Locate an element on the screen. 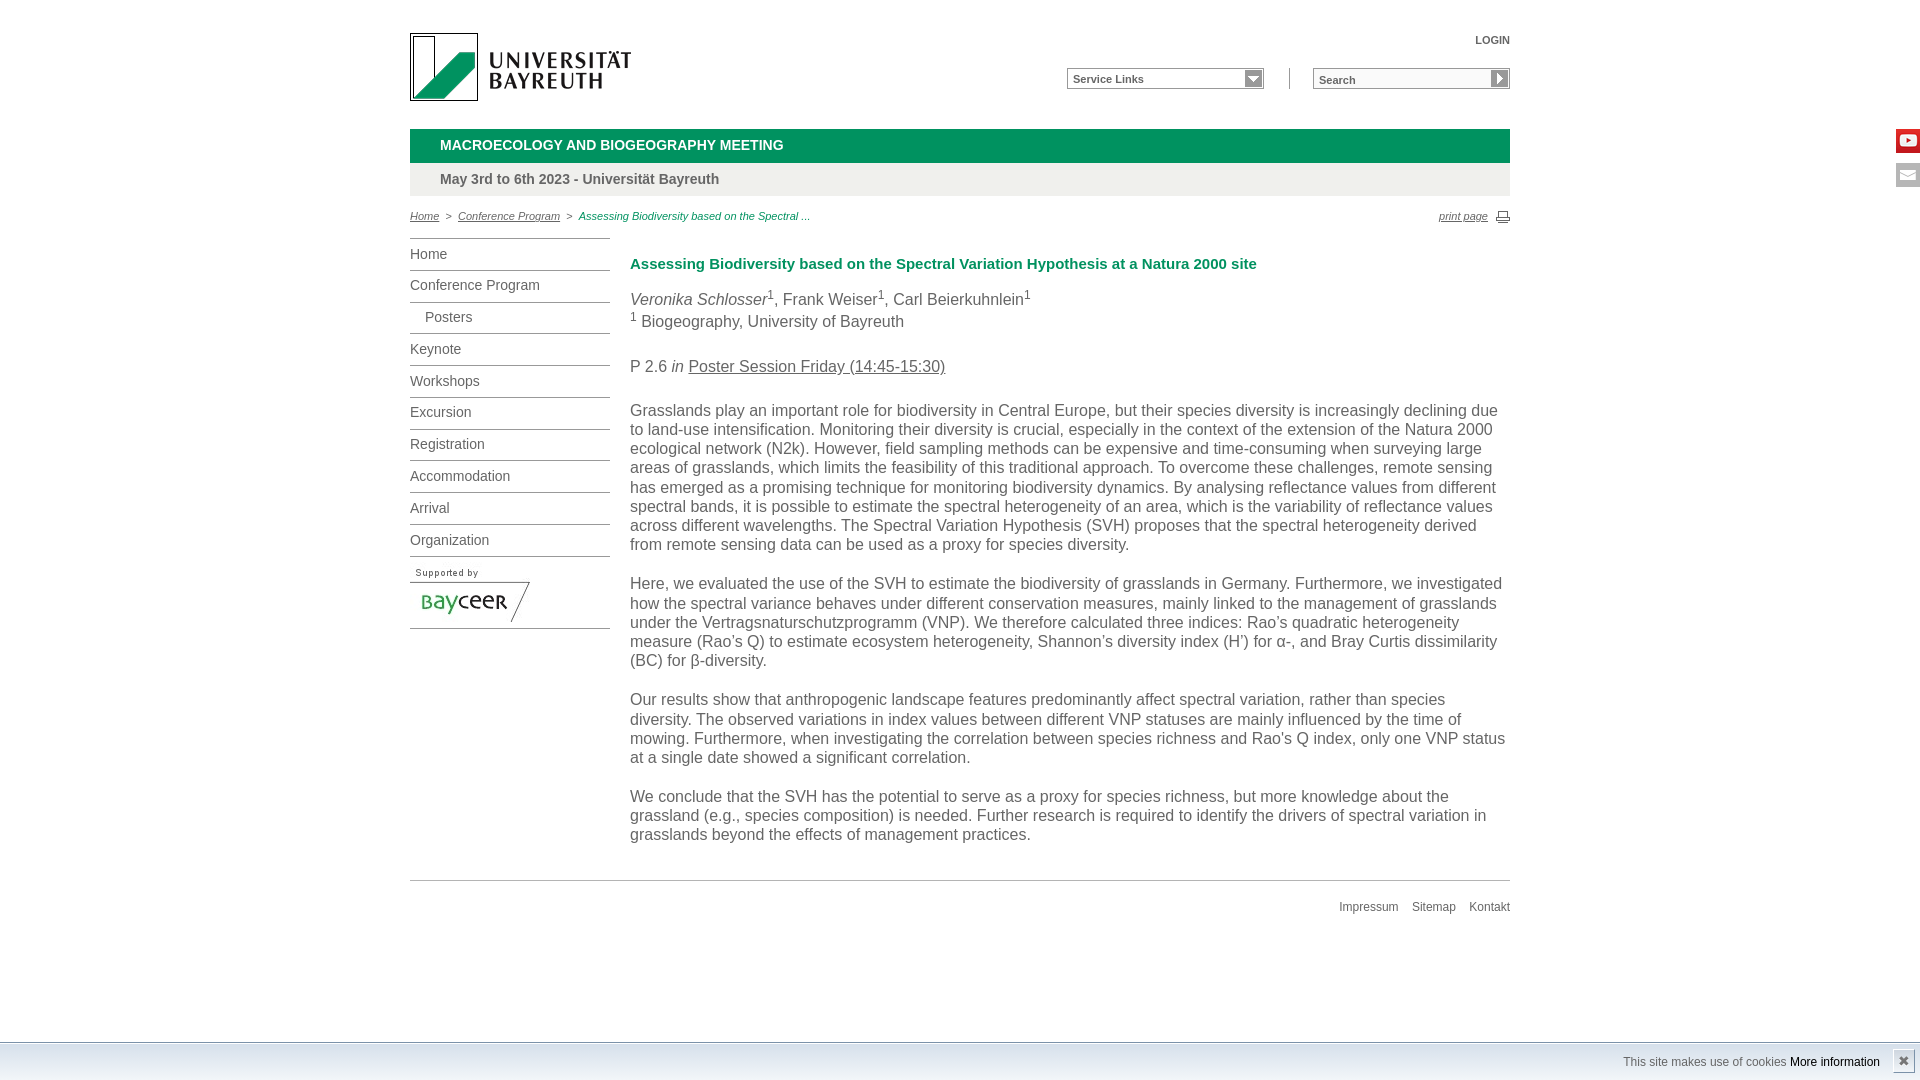 This screenshot has width=1920, height=1080. Conference Program is located at coordinates (509, 216).